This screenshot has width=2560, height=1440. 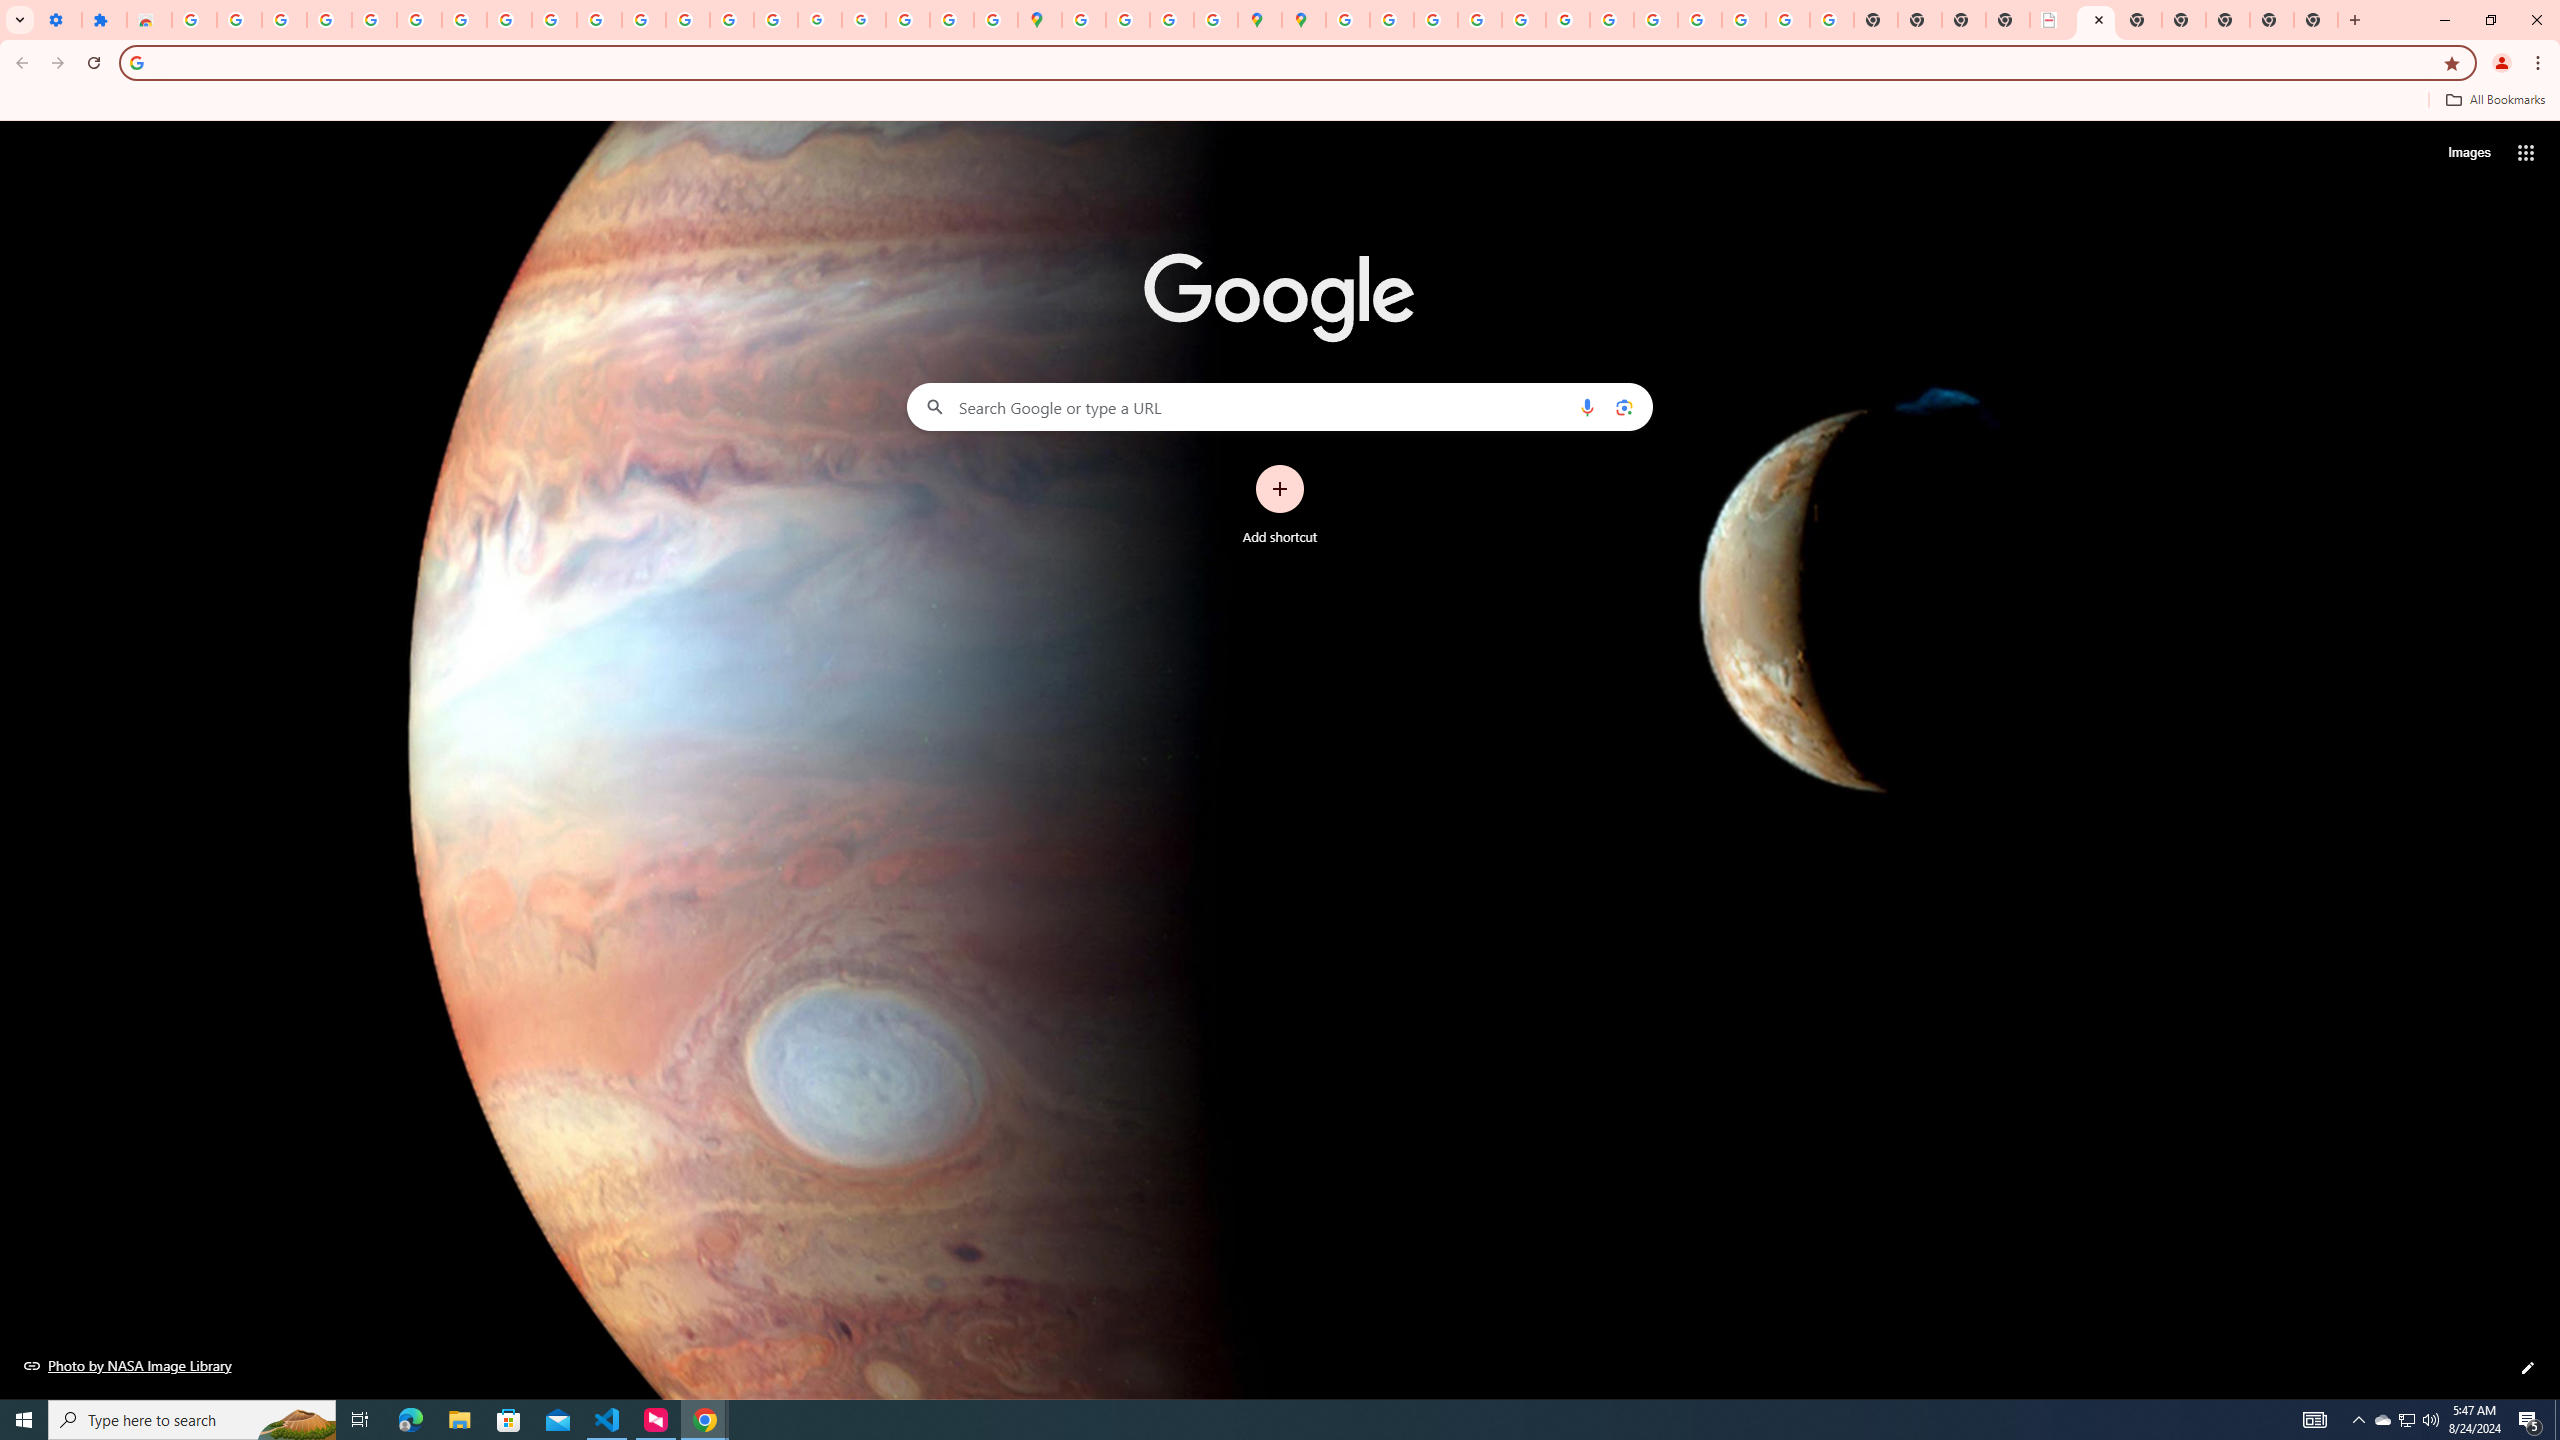 What do you see at coordinates (1612, 20) in the screenshot?
I see `YouTube` at bounding box center [1612, 20].